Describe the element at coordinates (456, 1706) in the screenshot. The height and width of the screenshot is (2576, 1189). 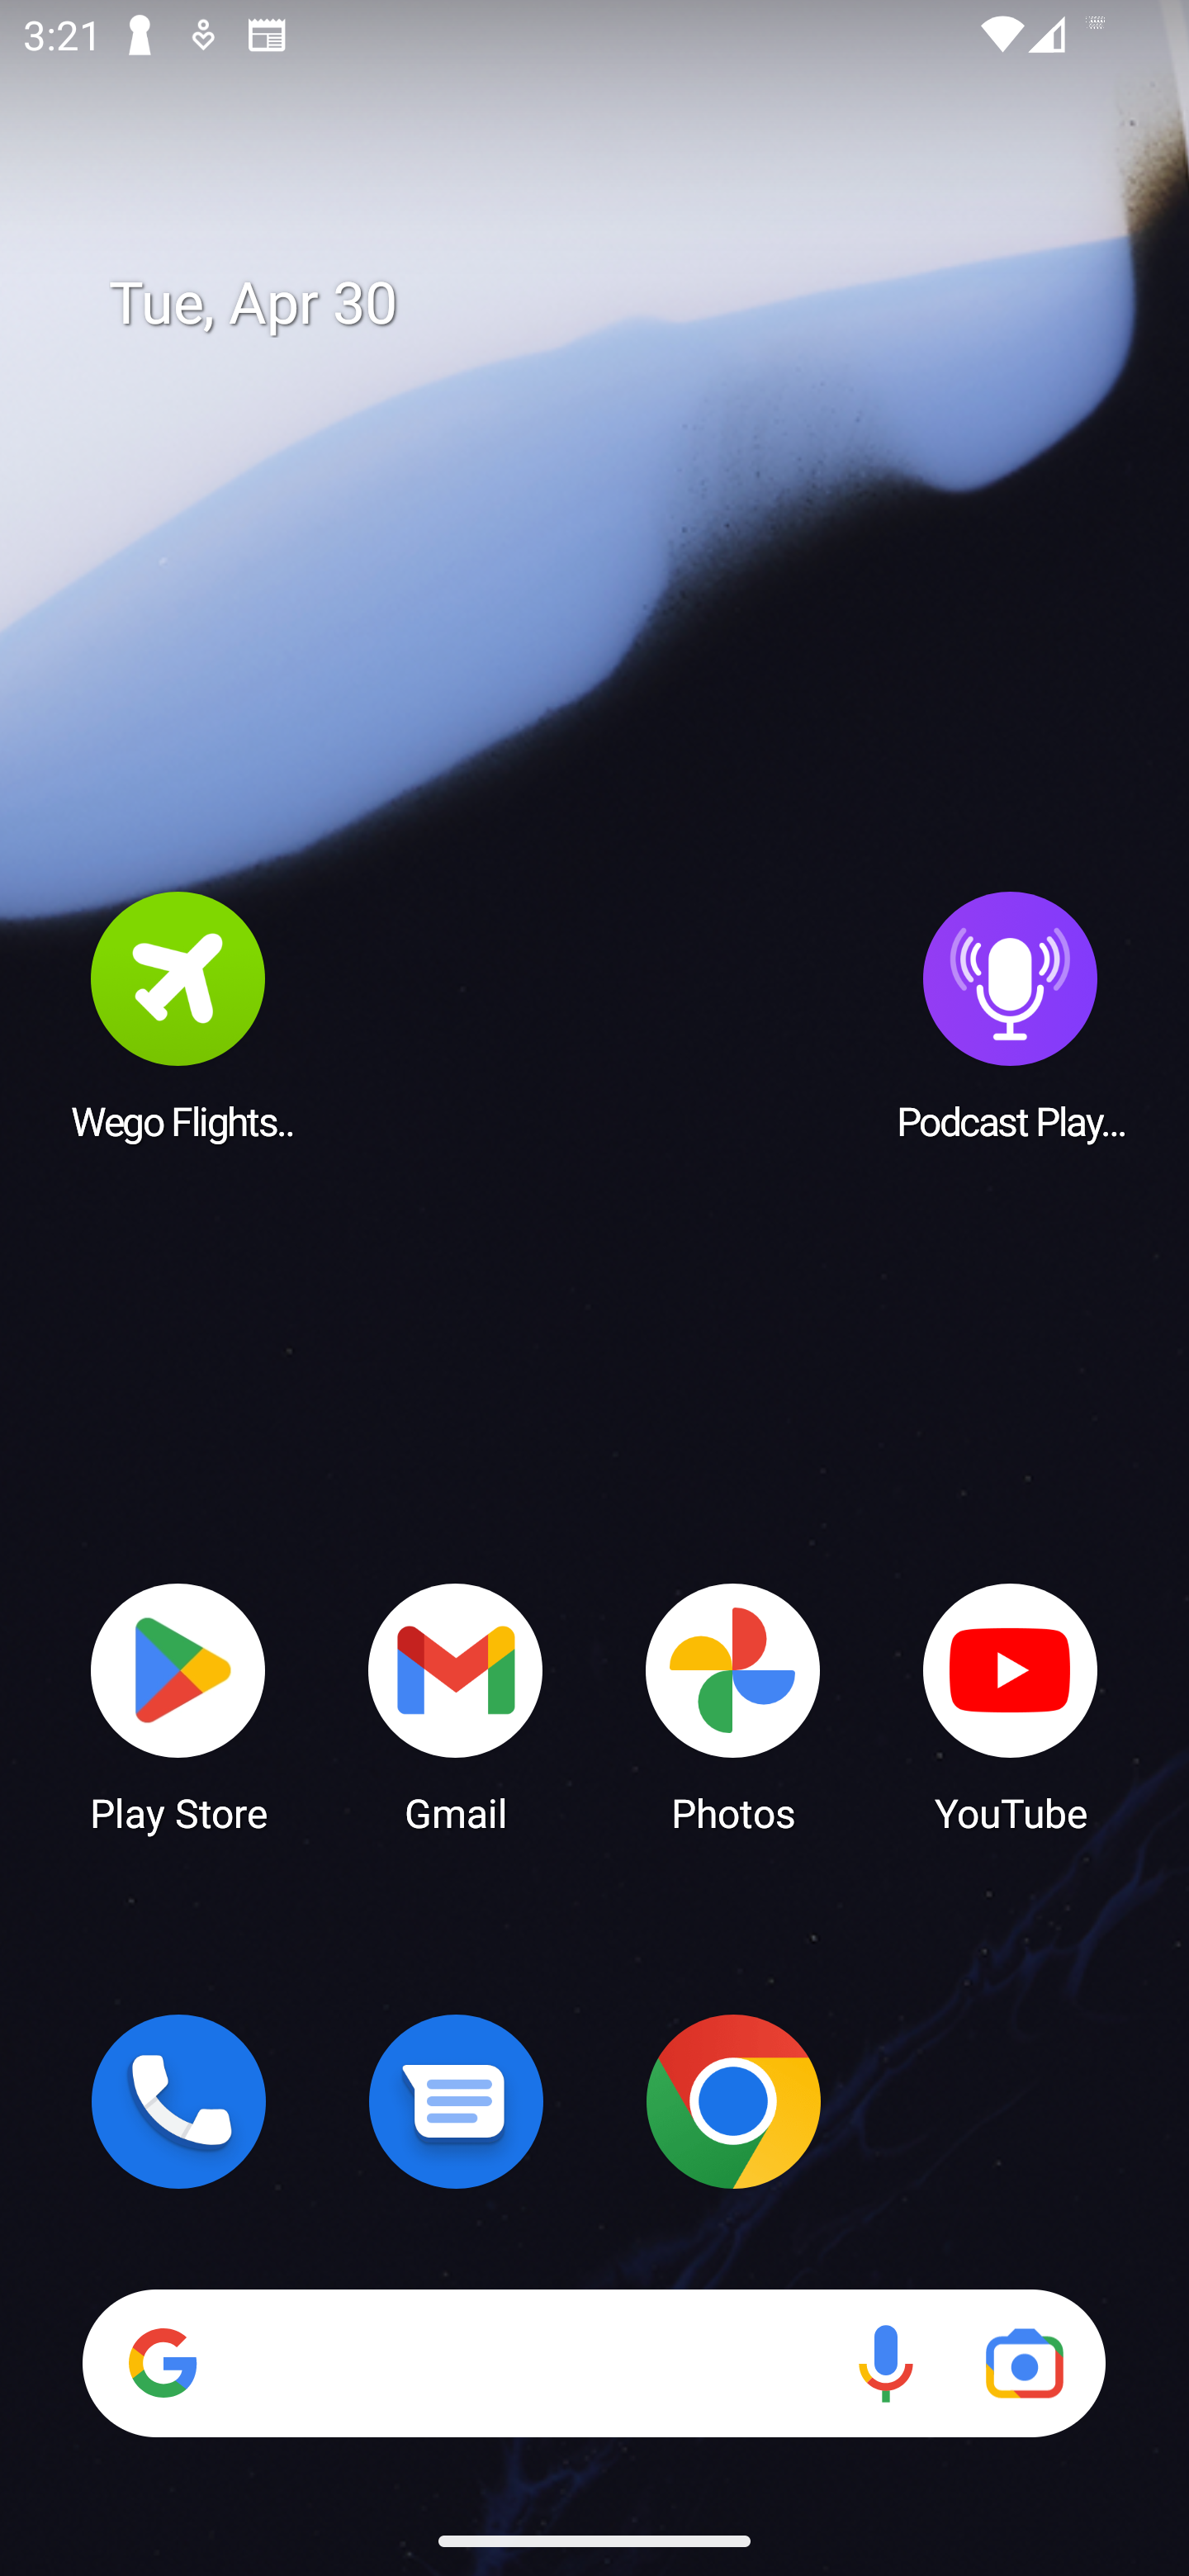
I see `Gmail` at that location.